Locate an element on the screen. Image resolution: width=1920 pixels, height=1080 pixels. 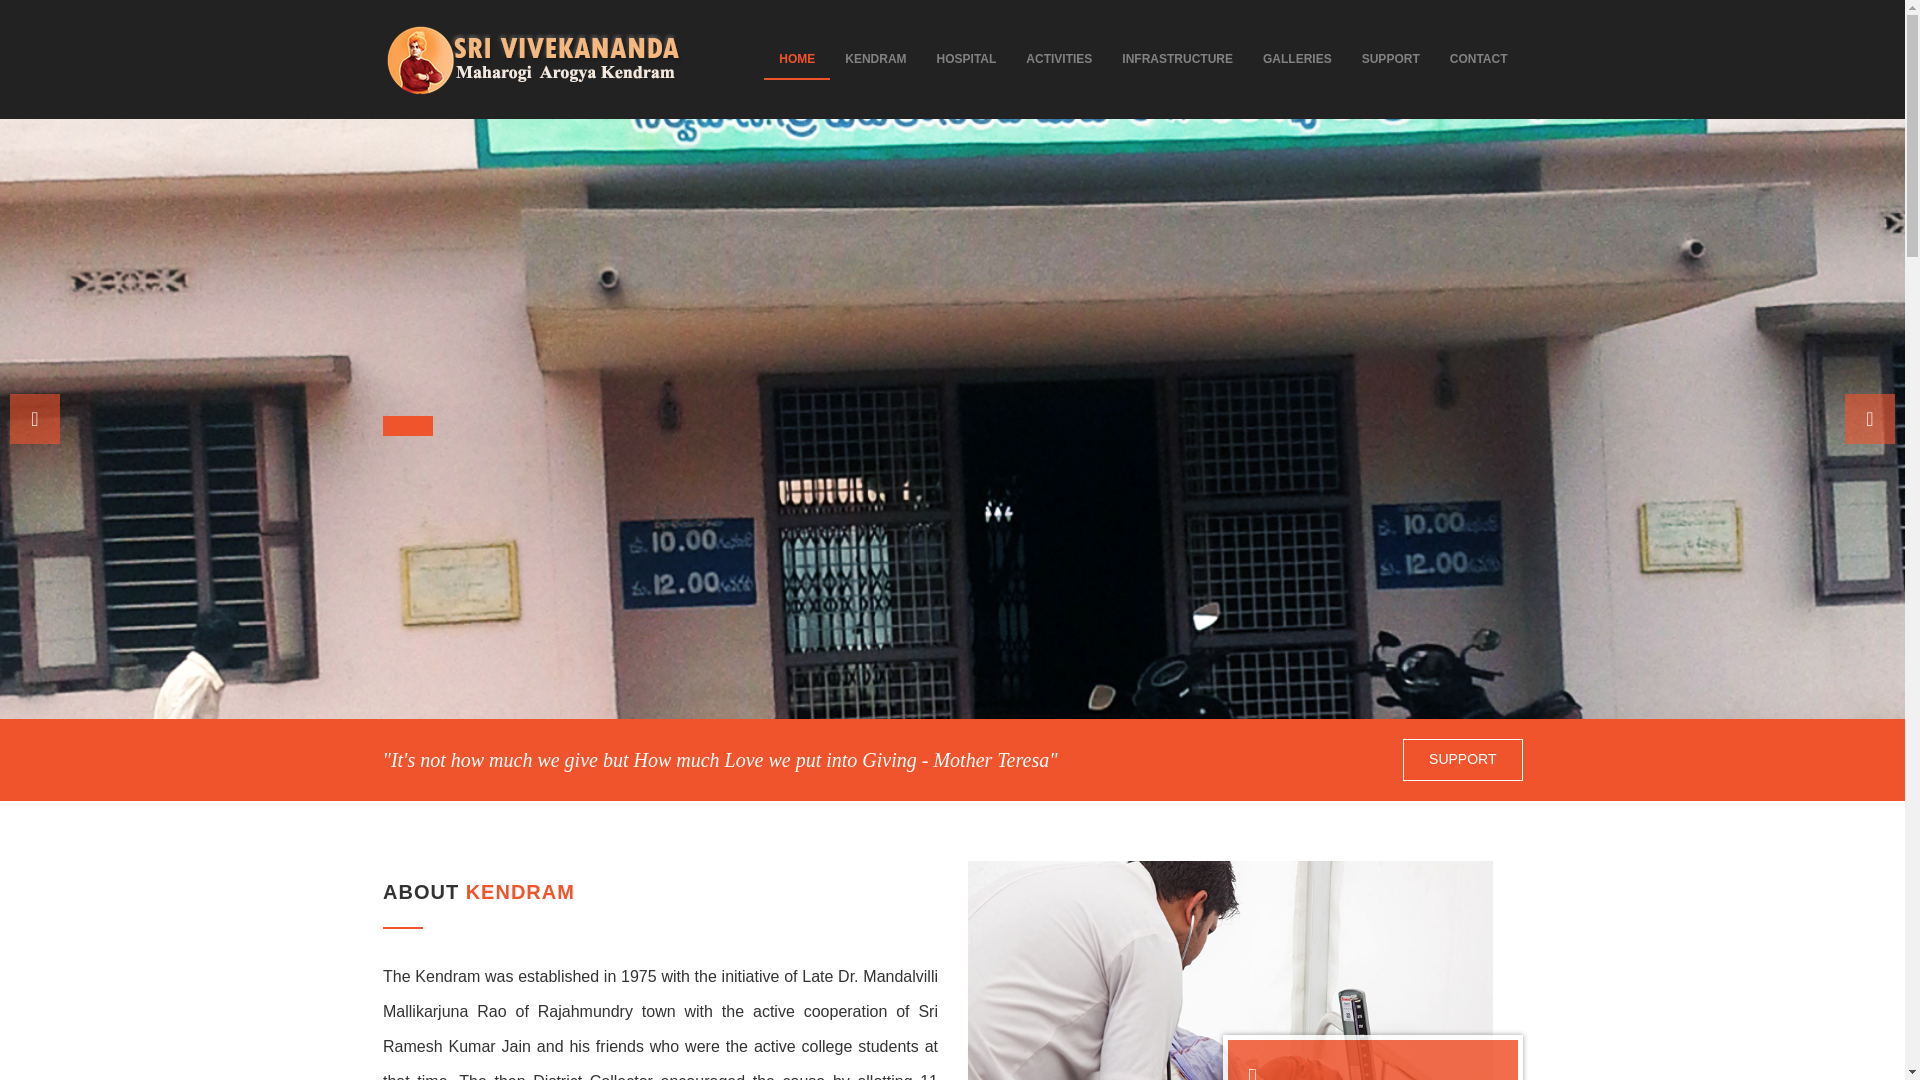
SUPPORT is located at coordinates (1462, 759).